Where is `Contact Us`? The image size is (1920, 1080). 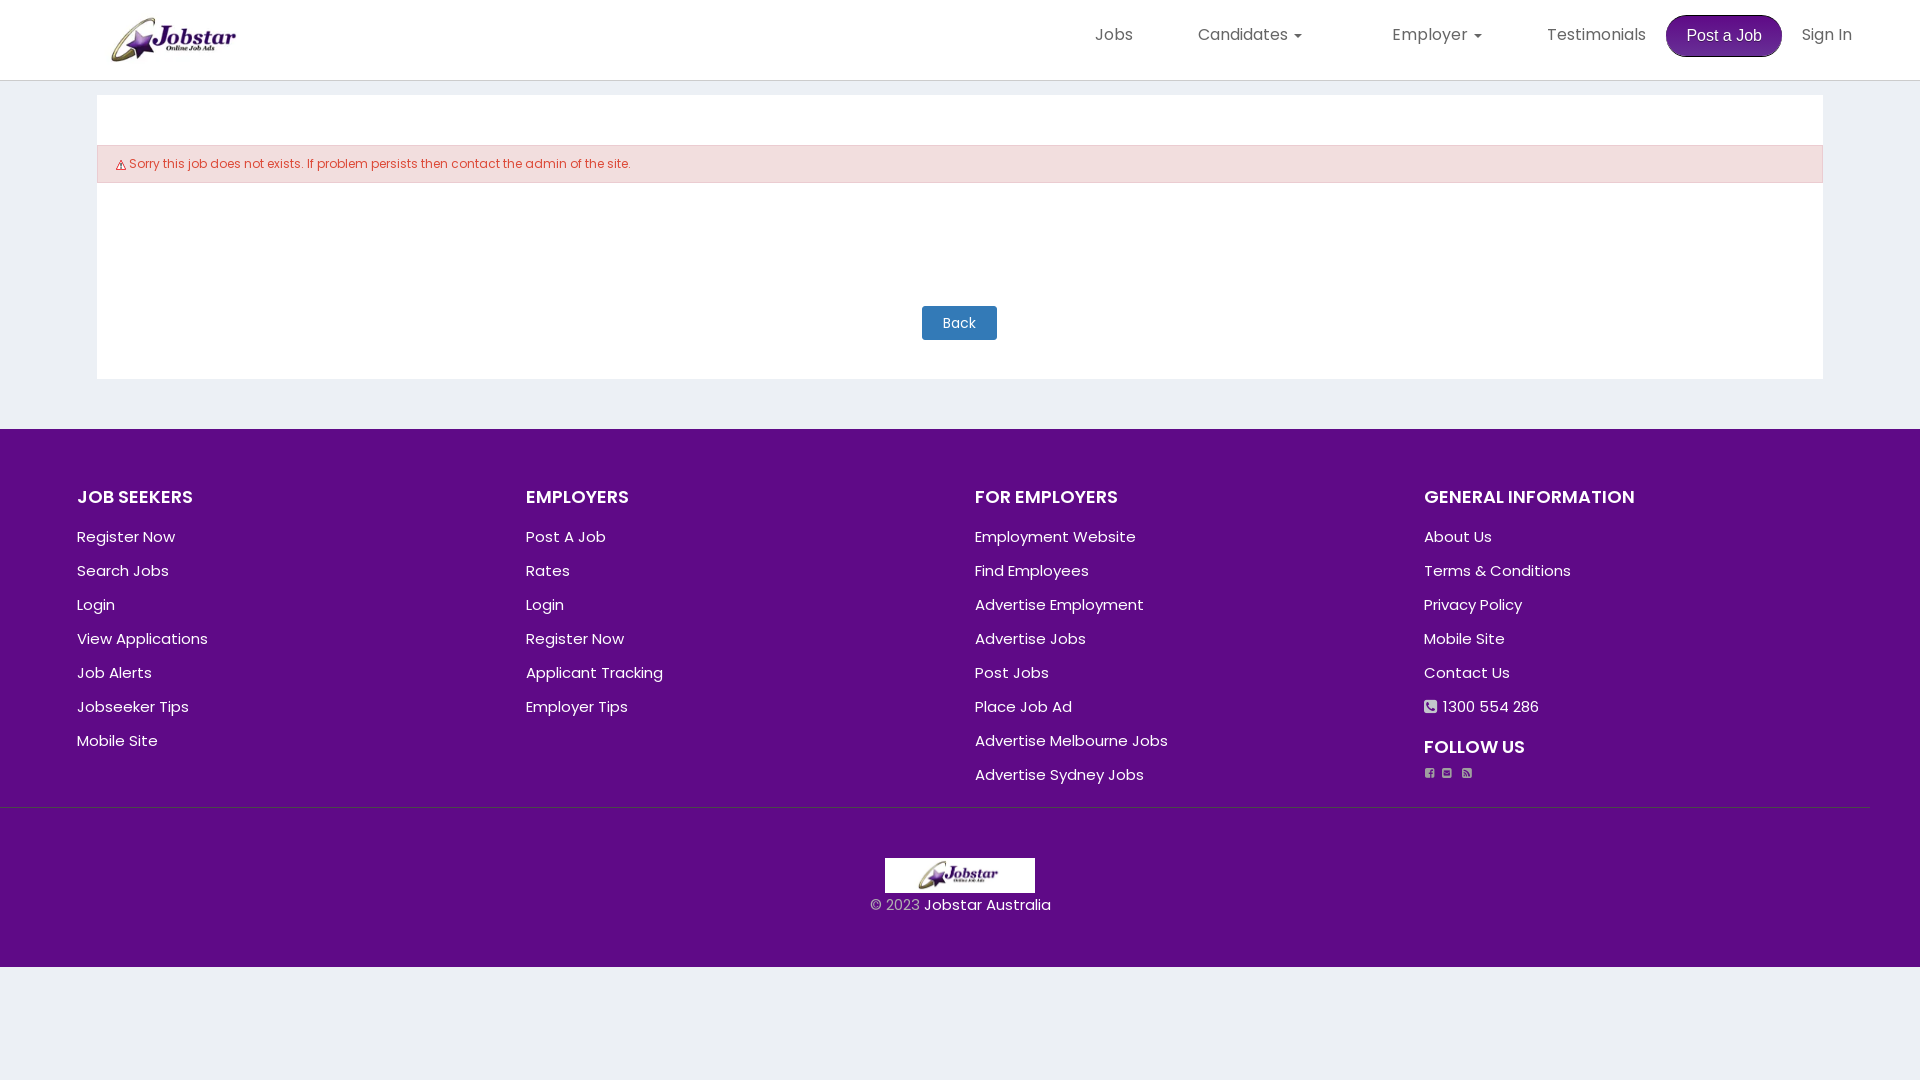 Contact Us is located at coordinates (1467, 672).